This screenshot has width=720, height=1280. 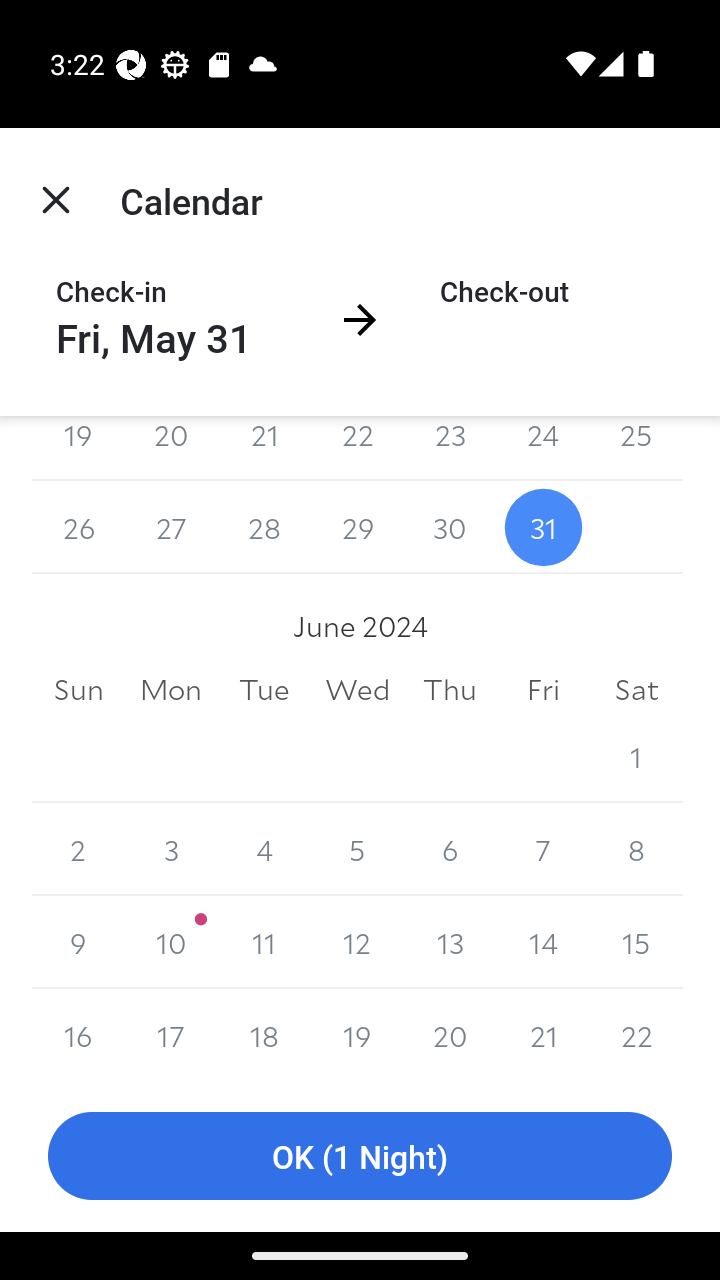 What do you see at coordinates (542, 942) in the screenshot?
I see `14 14 June 2024` at bounding box center [542, 942].